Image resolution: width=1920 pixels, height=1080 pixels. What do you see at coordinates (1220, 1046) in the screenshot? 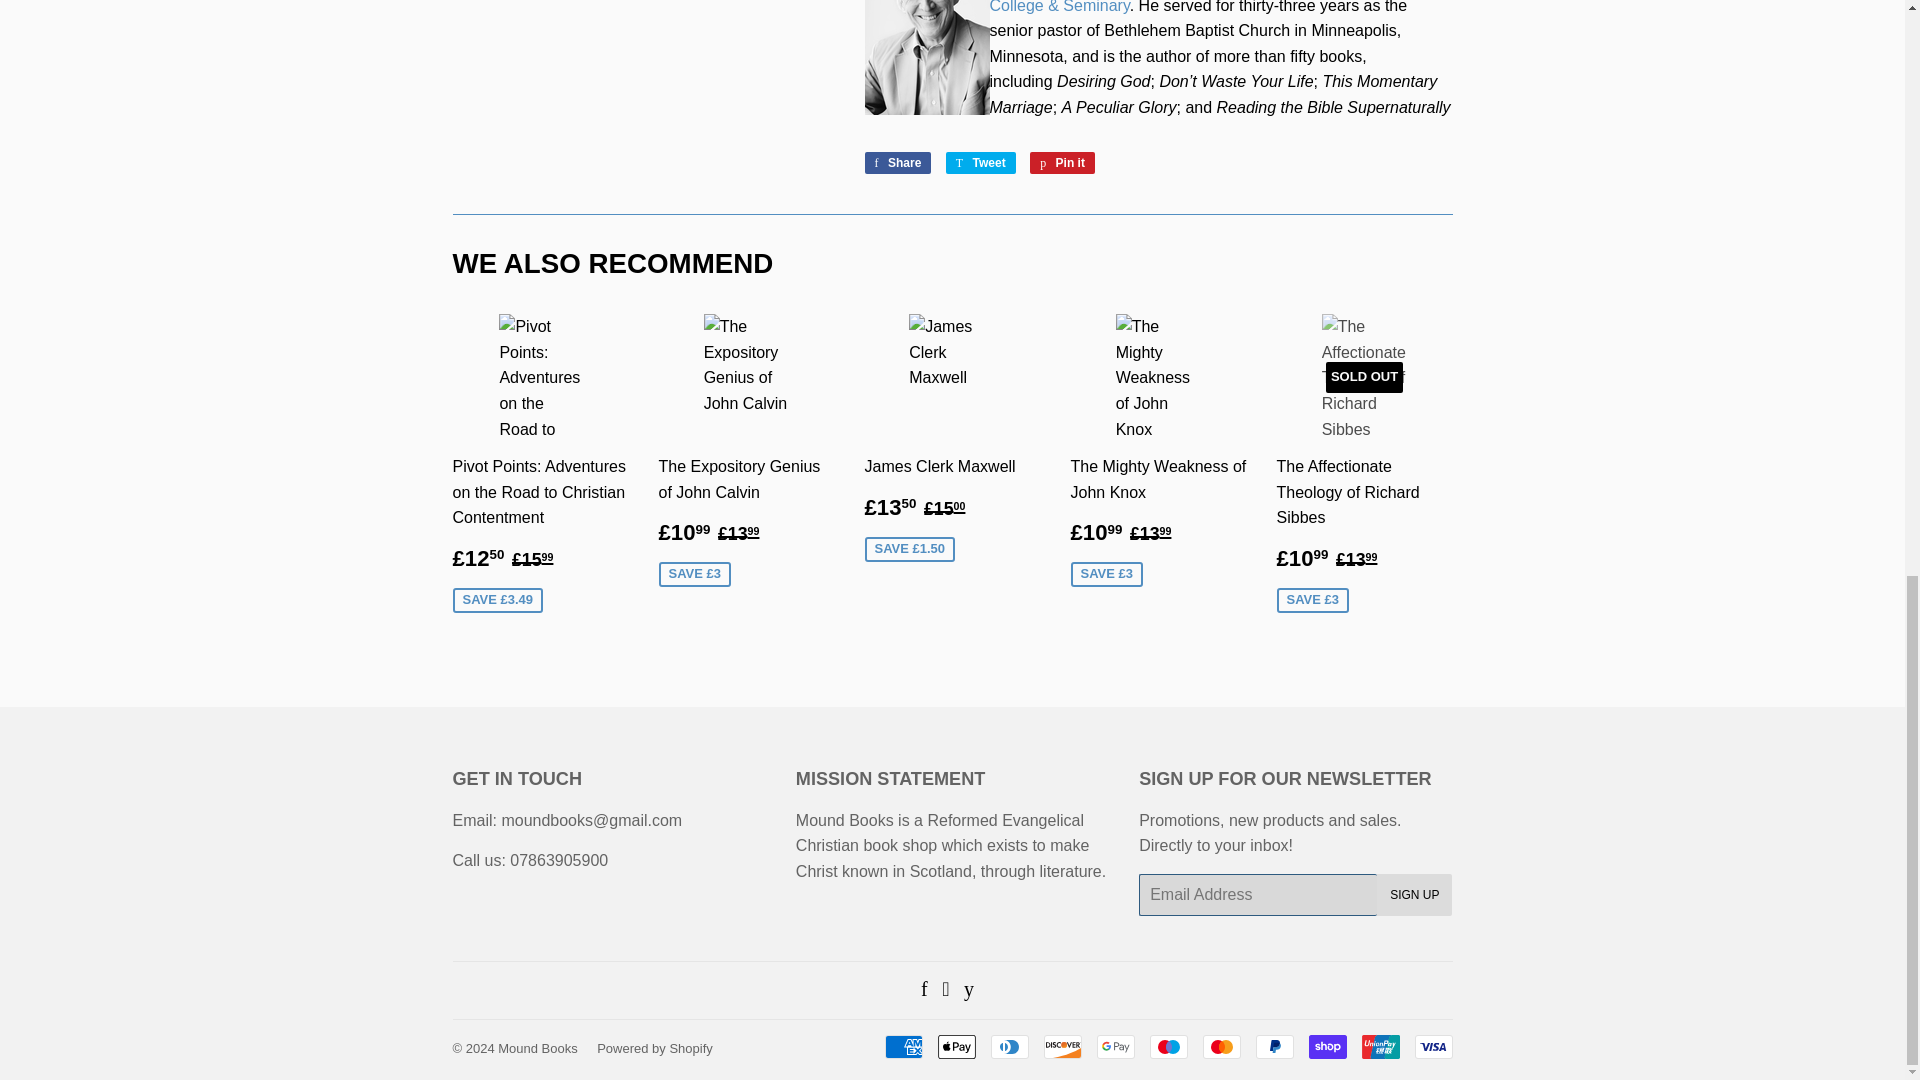
I see `Mastercard` at bounding box center [1220, 1046].